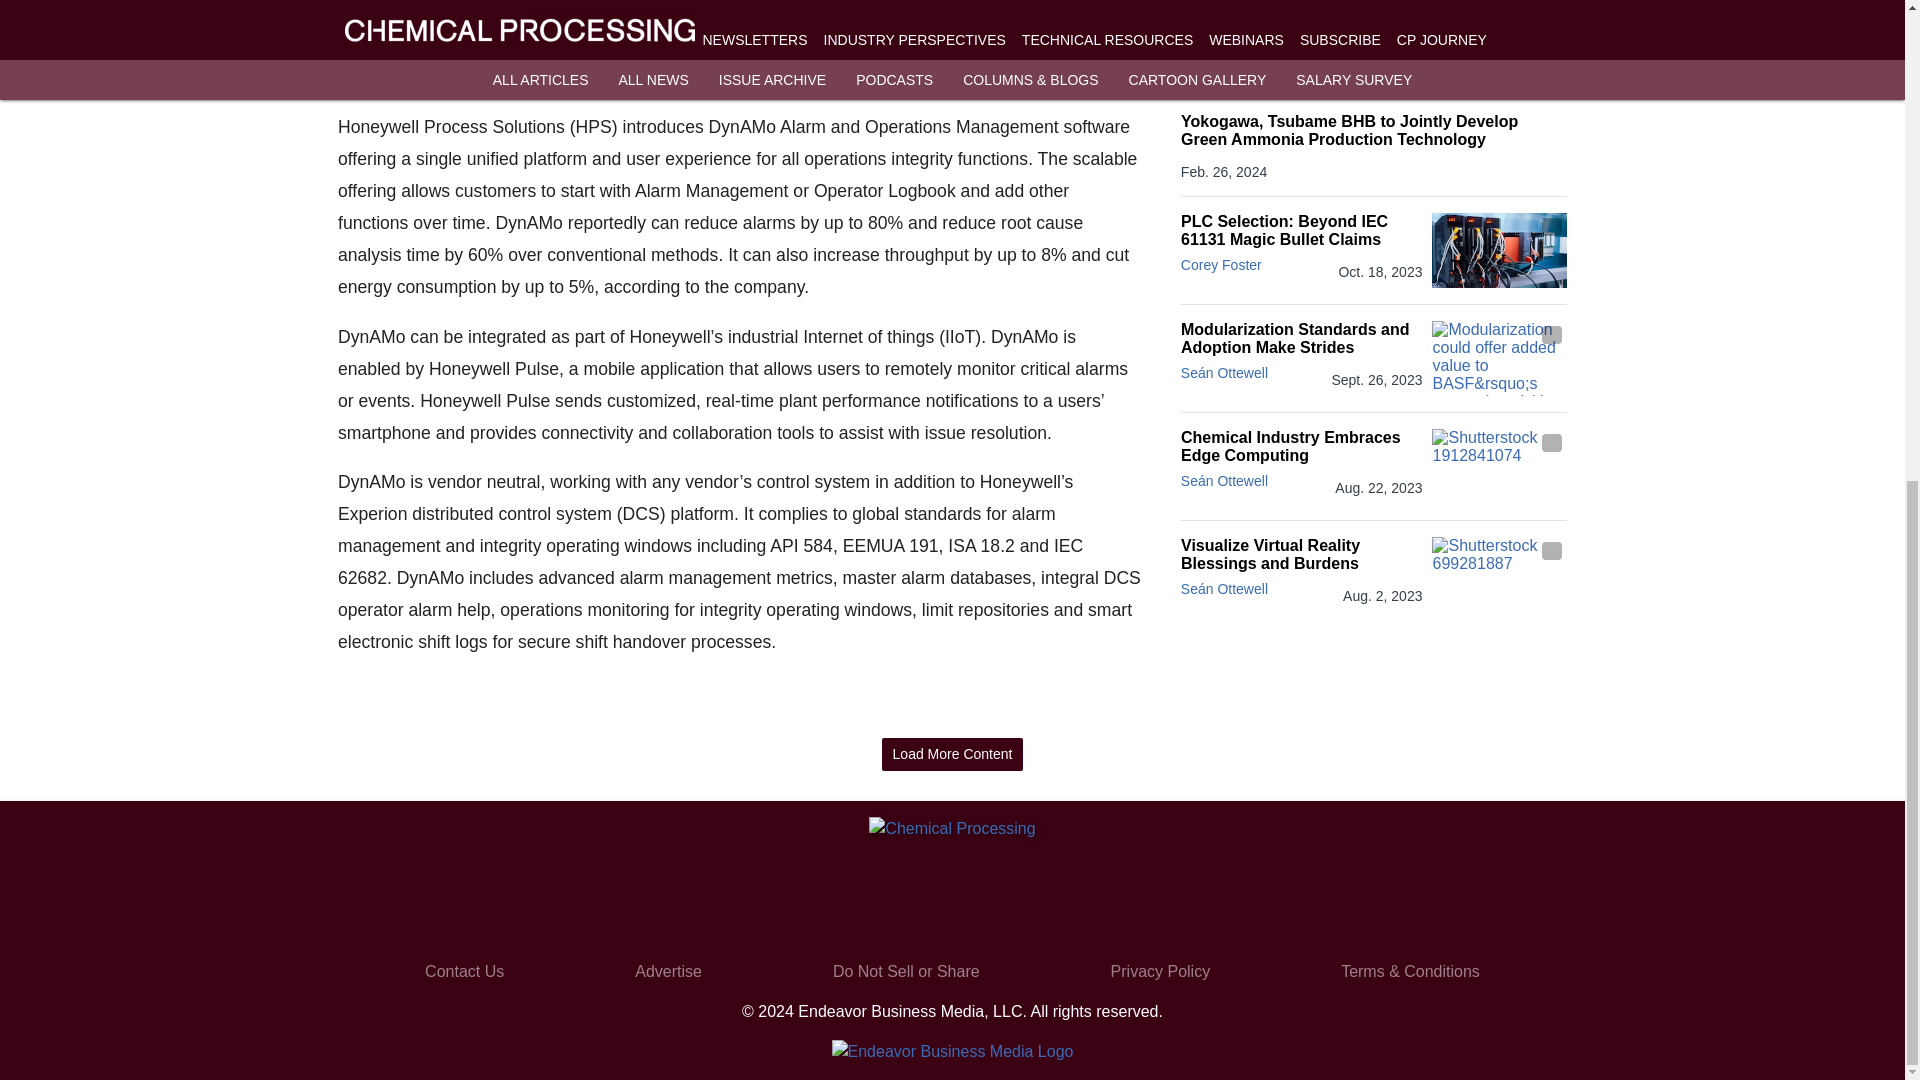 The image size is (1920, 1080). Describe the element at coordinates (1301, 338) in the screenshot. I see `Modularization Standards and Adoption Make Strides` at that location.